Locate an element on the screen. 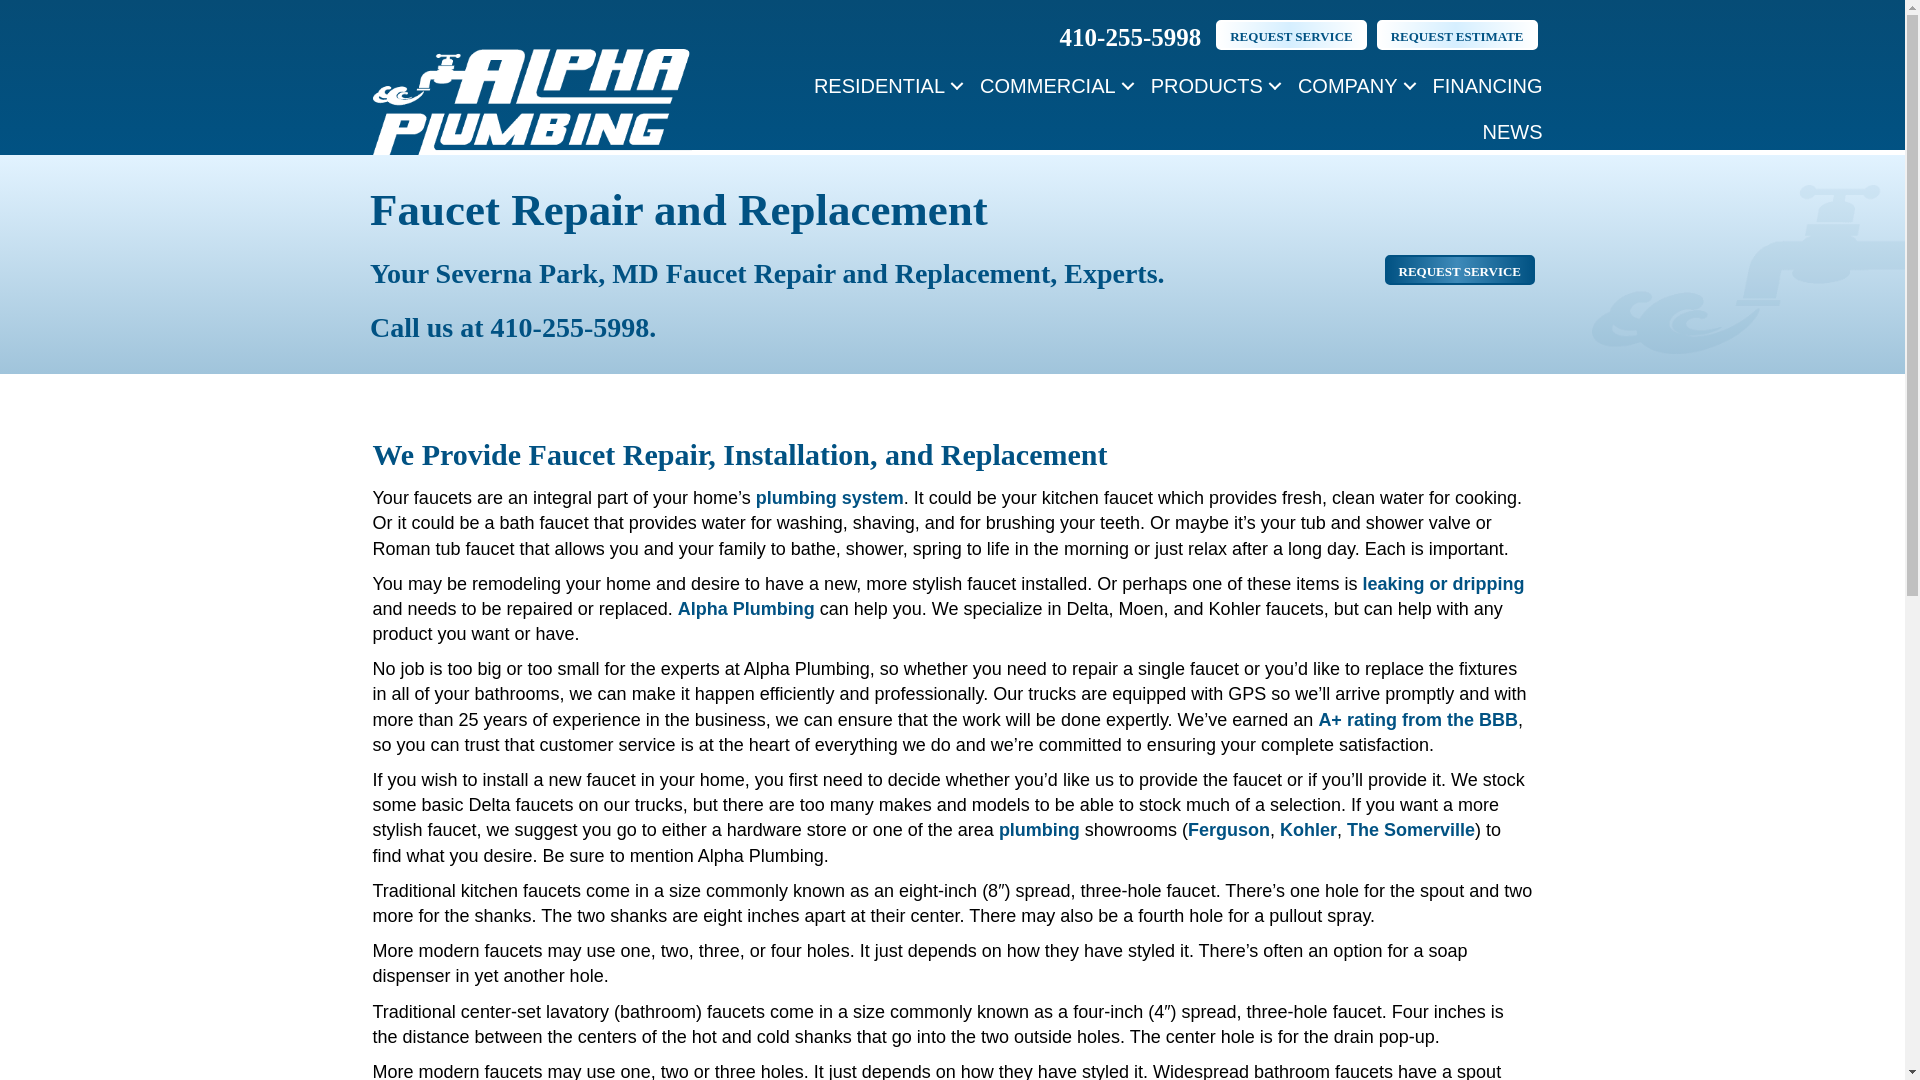  REQUEST SERVICE is located at coordinates (1290, 34).